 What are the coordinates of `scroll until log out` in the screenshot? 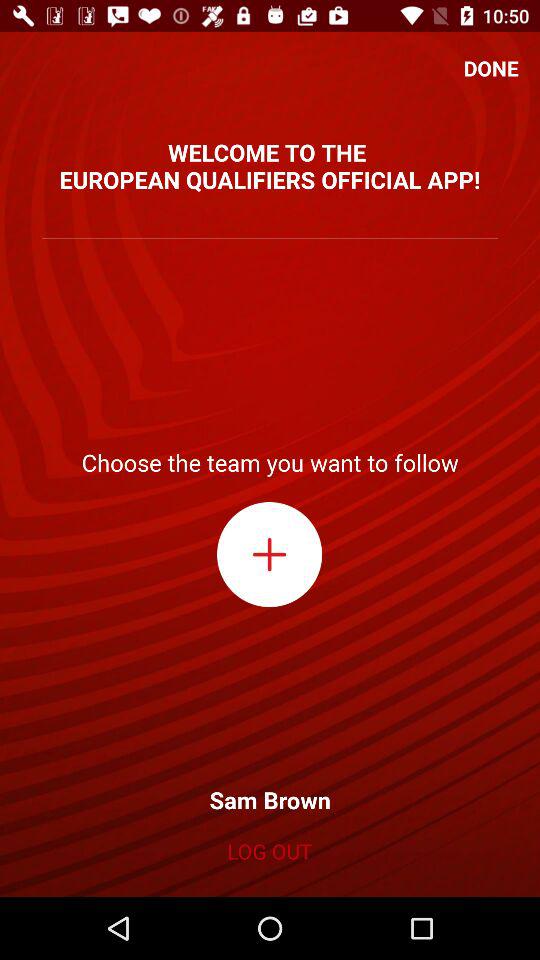 It's located at (269, 851).